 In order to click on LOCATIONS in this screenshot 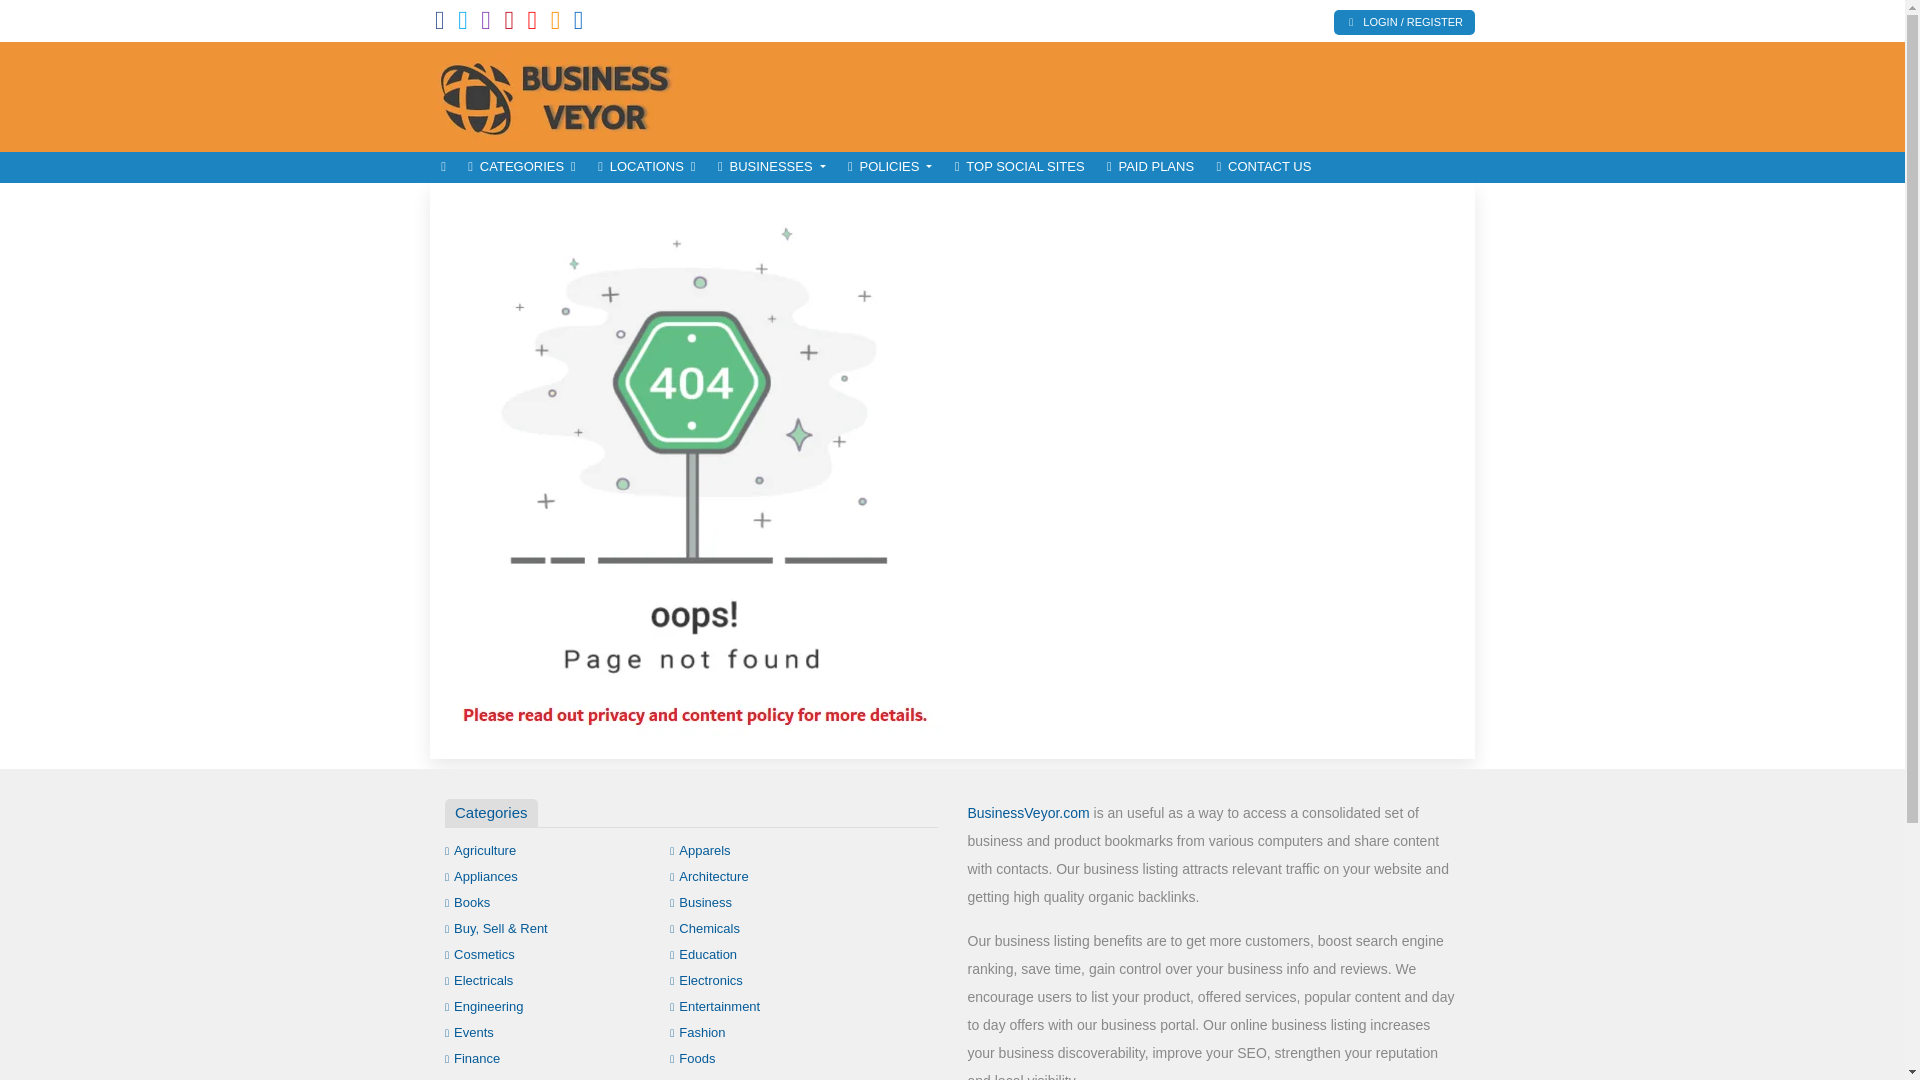, I will do `click(646, 167)`.